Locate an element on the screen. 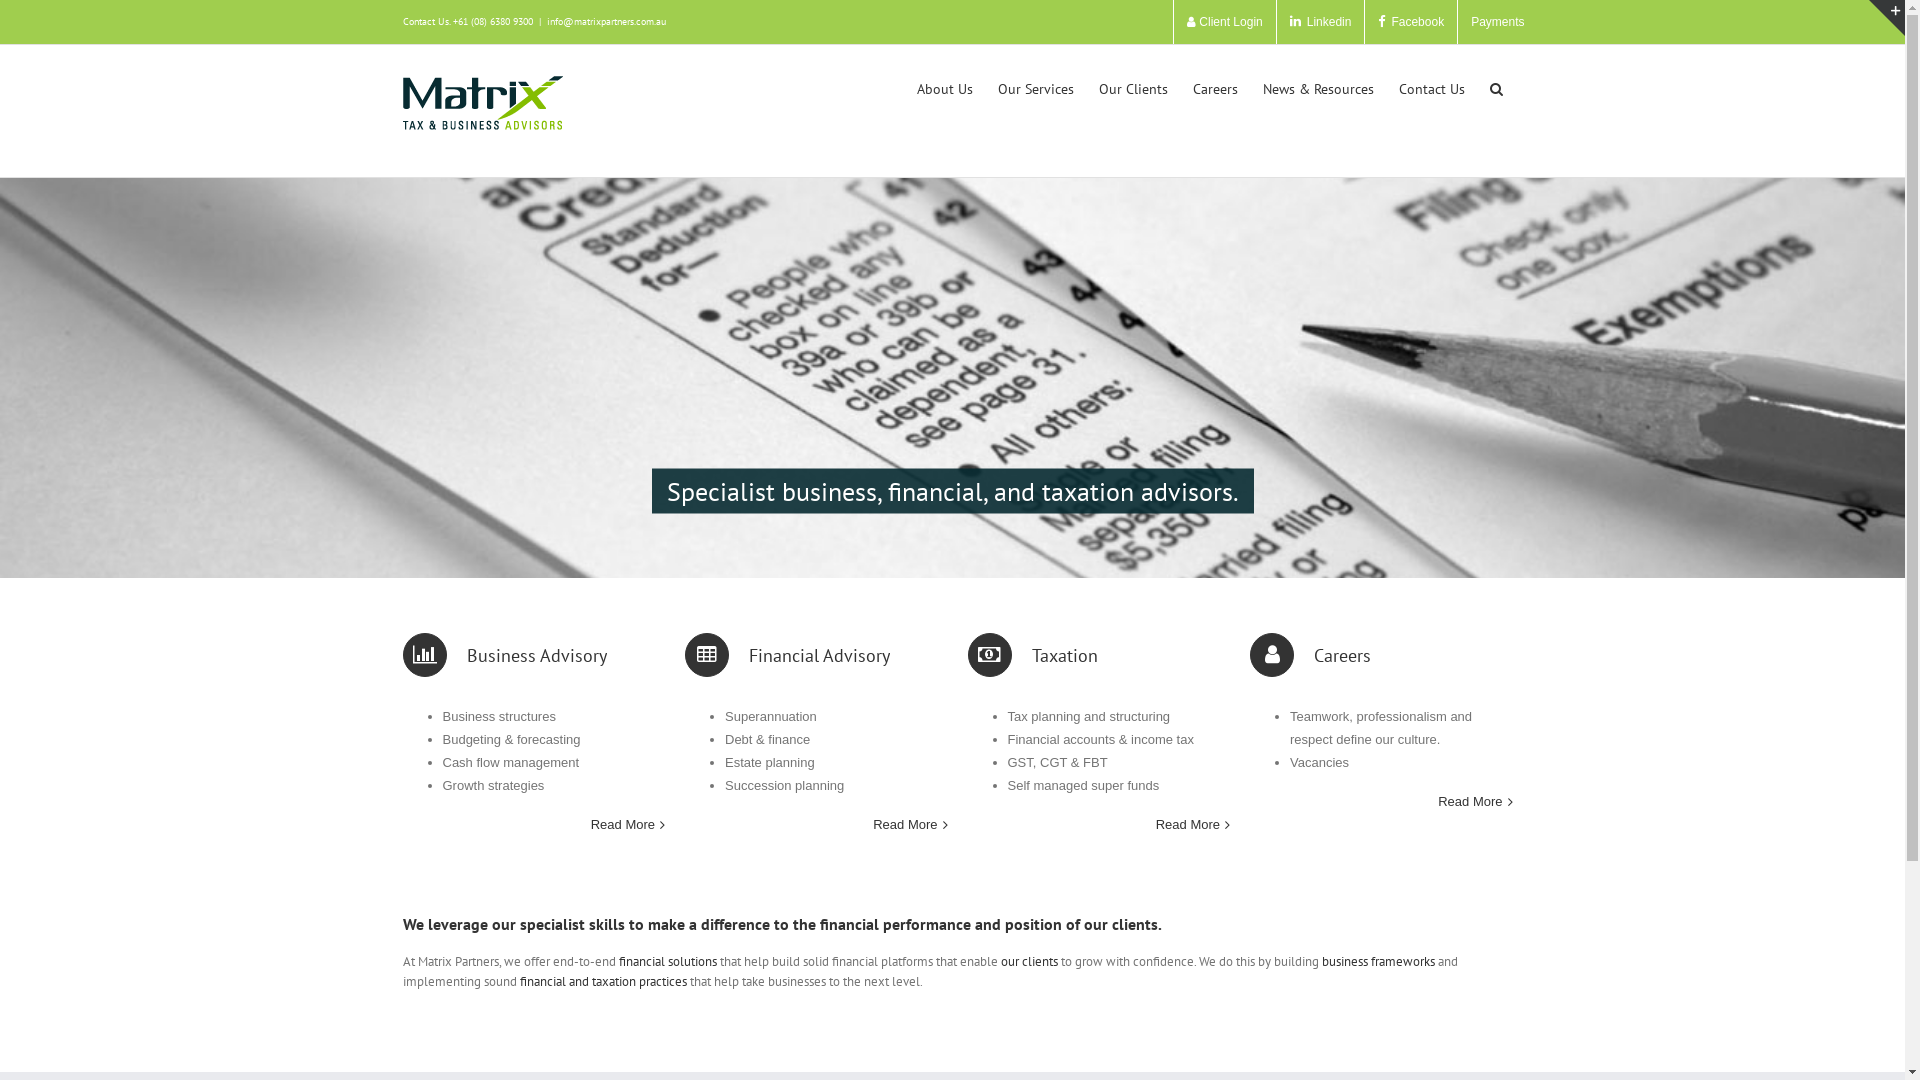  business frameworks is located at coordinates (1378, 962).